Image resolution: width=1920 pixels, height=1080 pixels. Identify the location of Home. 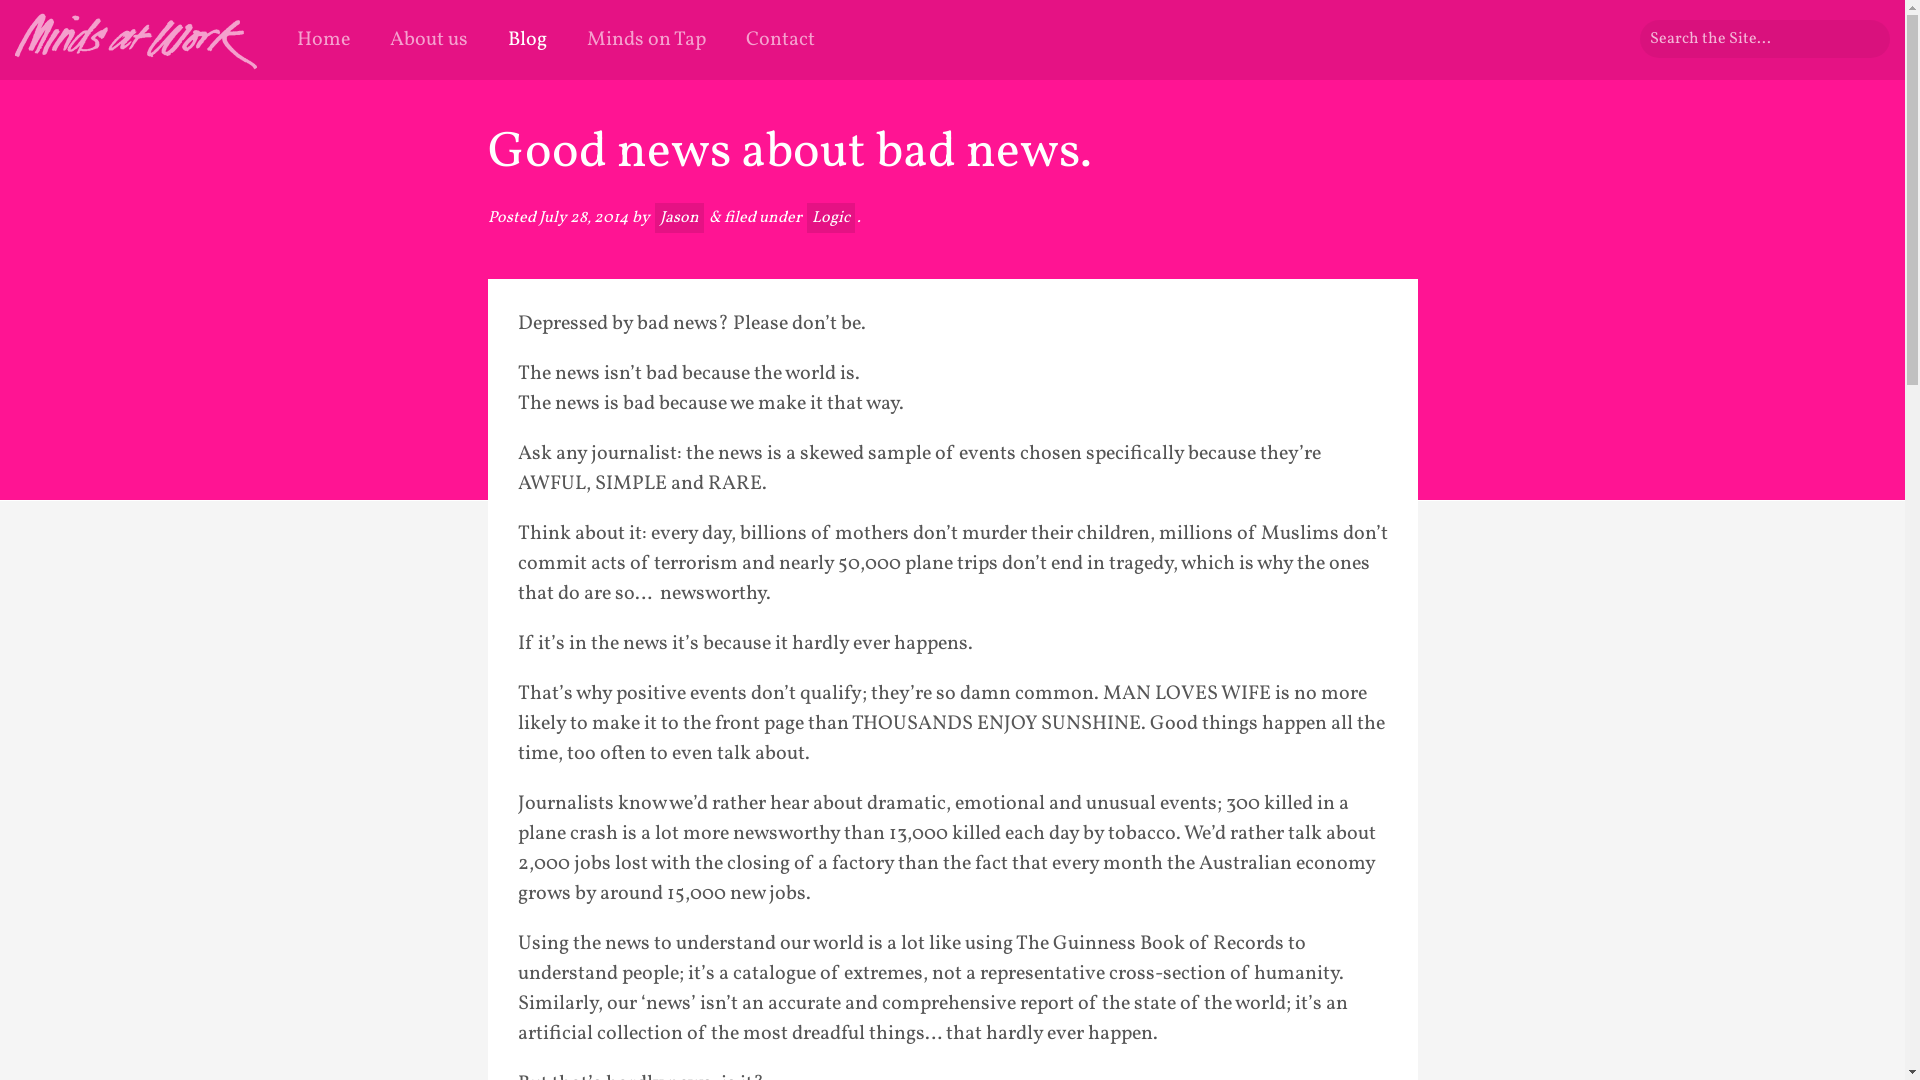
(324, 40).